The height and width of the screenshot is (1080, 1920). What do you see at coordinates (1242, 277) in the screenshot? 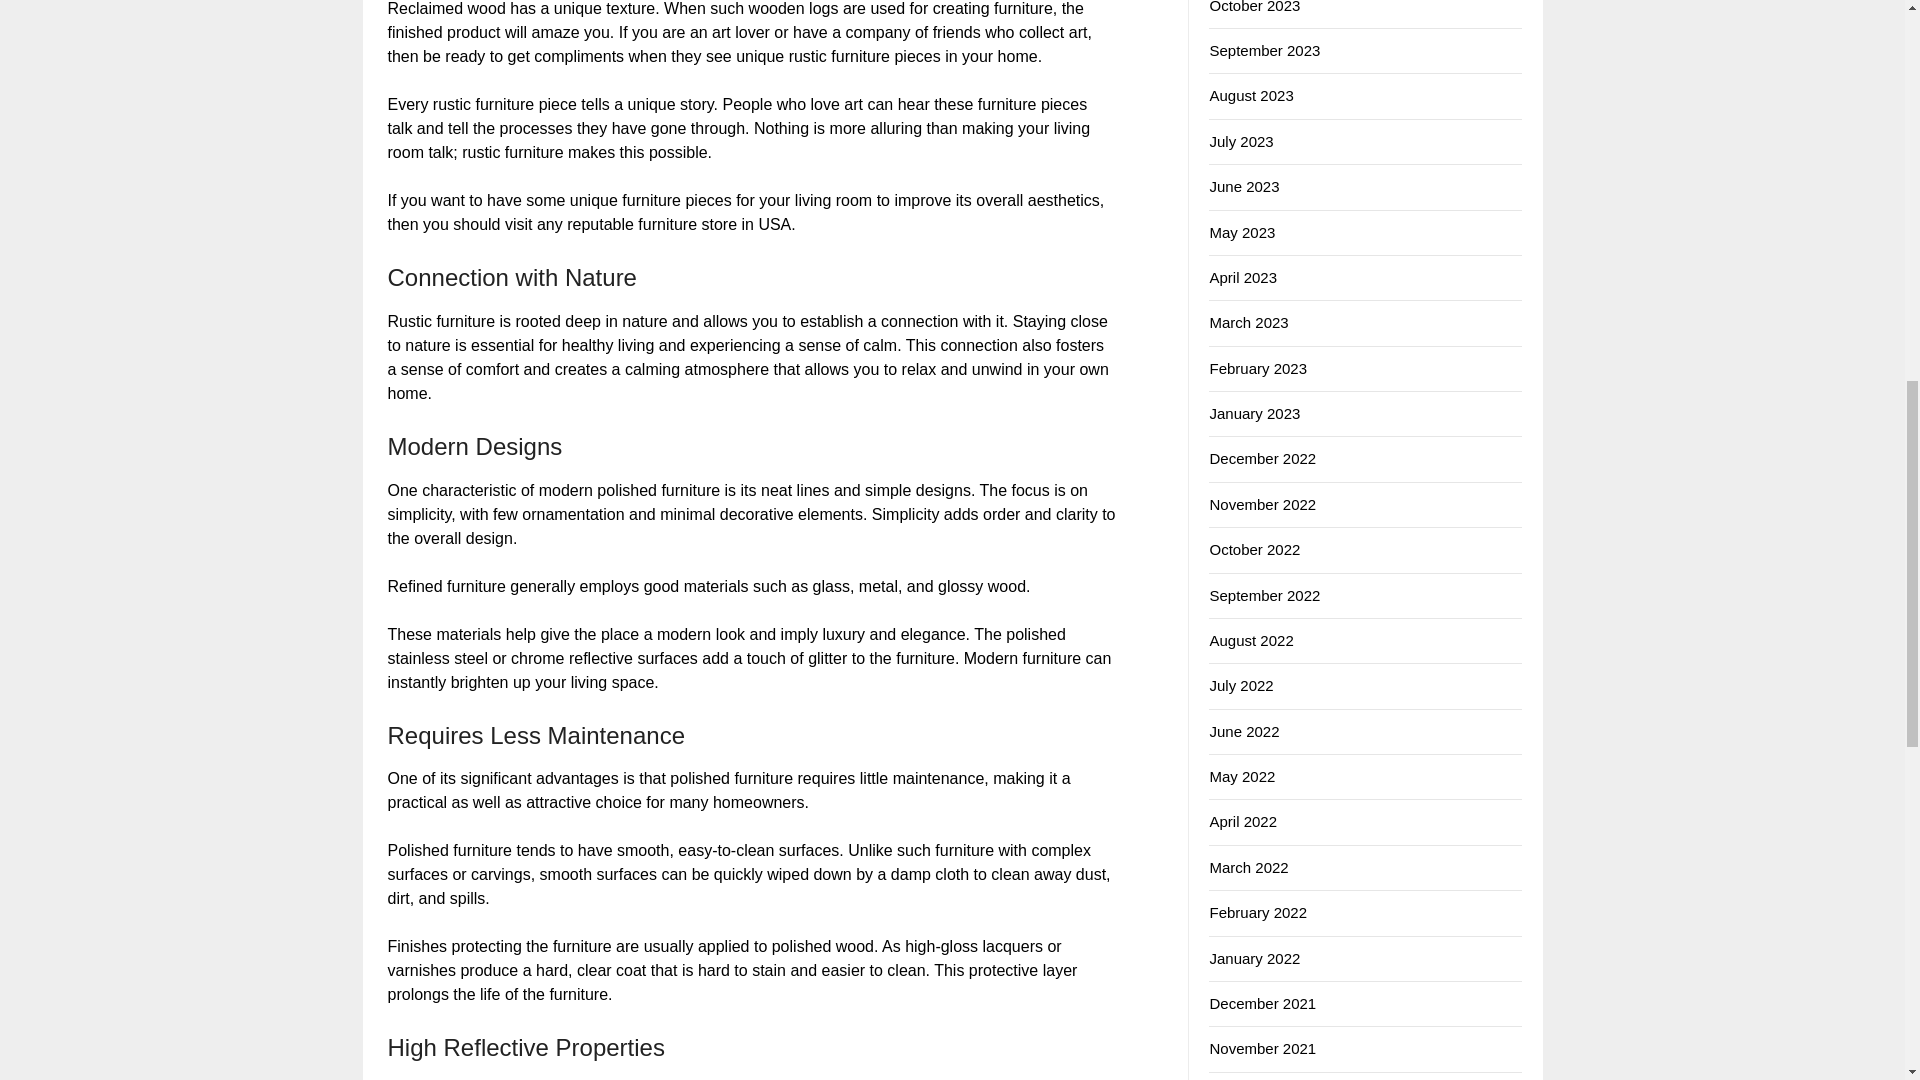
I see `April 2023` at bounding box center [1242, 277].